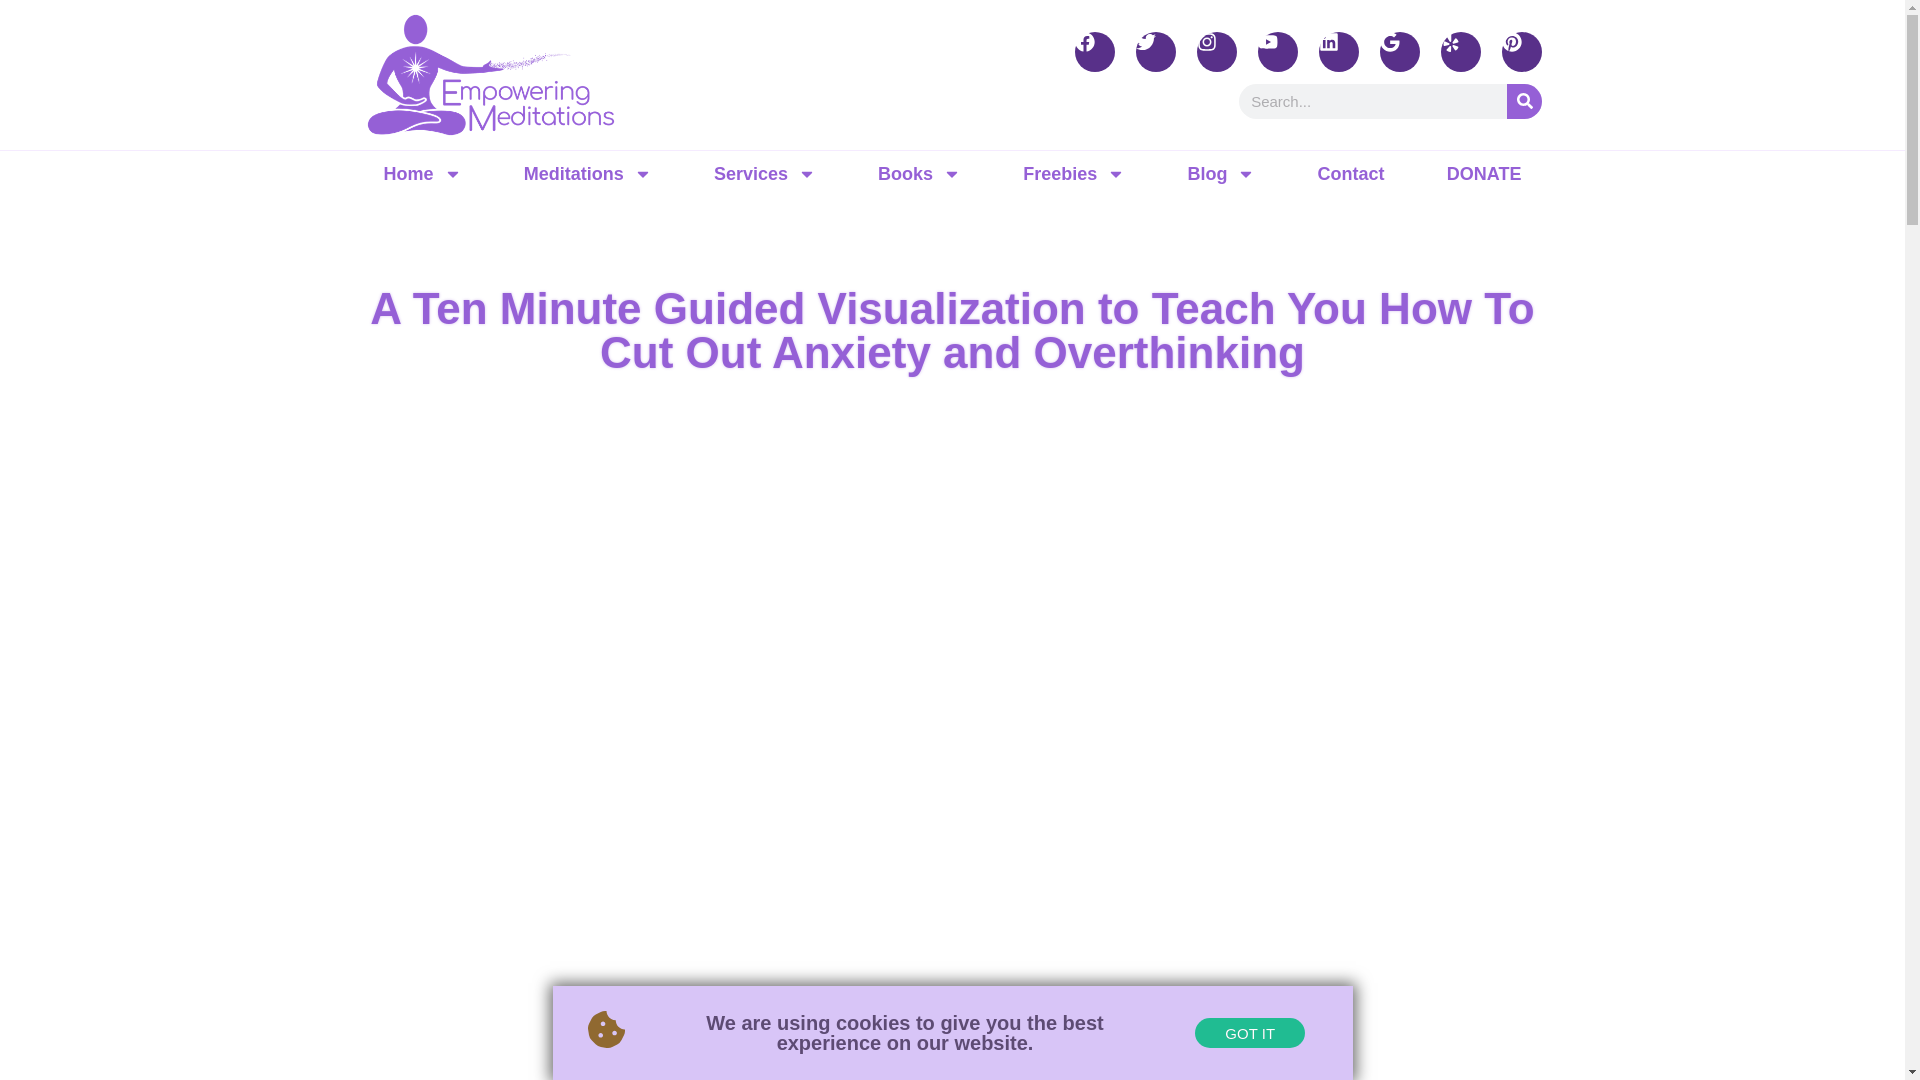  What do you see at coordinates (1484, 174) in the screenshot?
I see `DONATE` at bounding box center [1484, 174].